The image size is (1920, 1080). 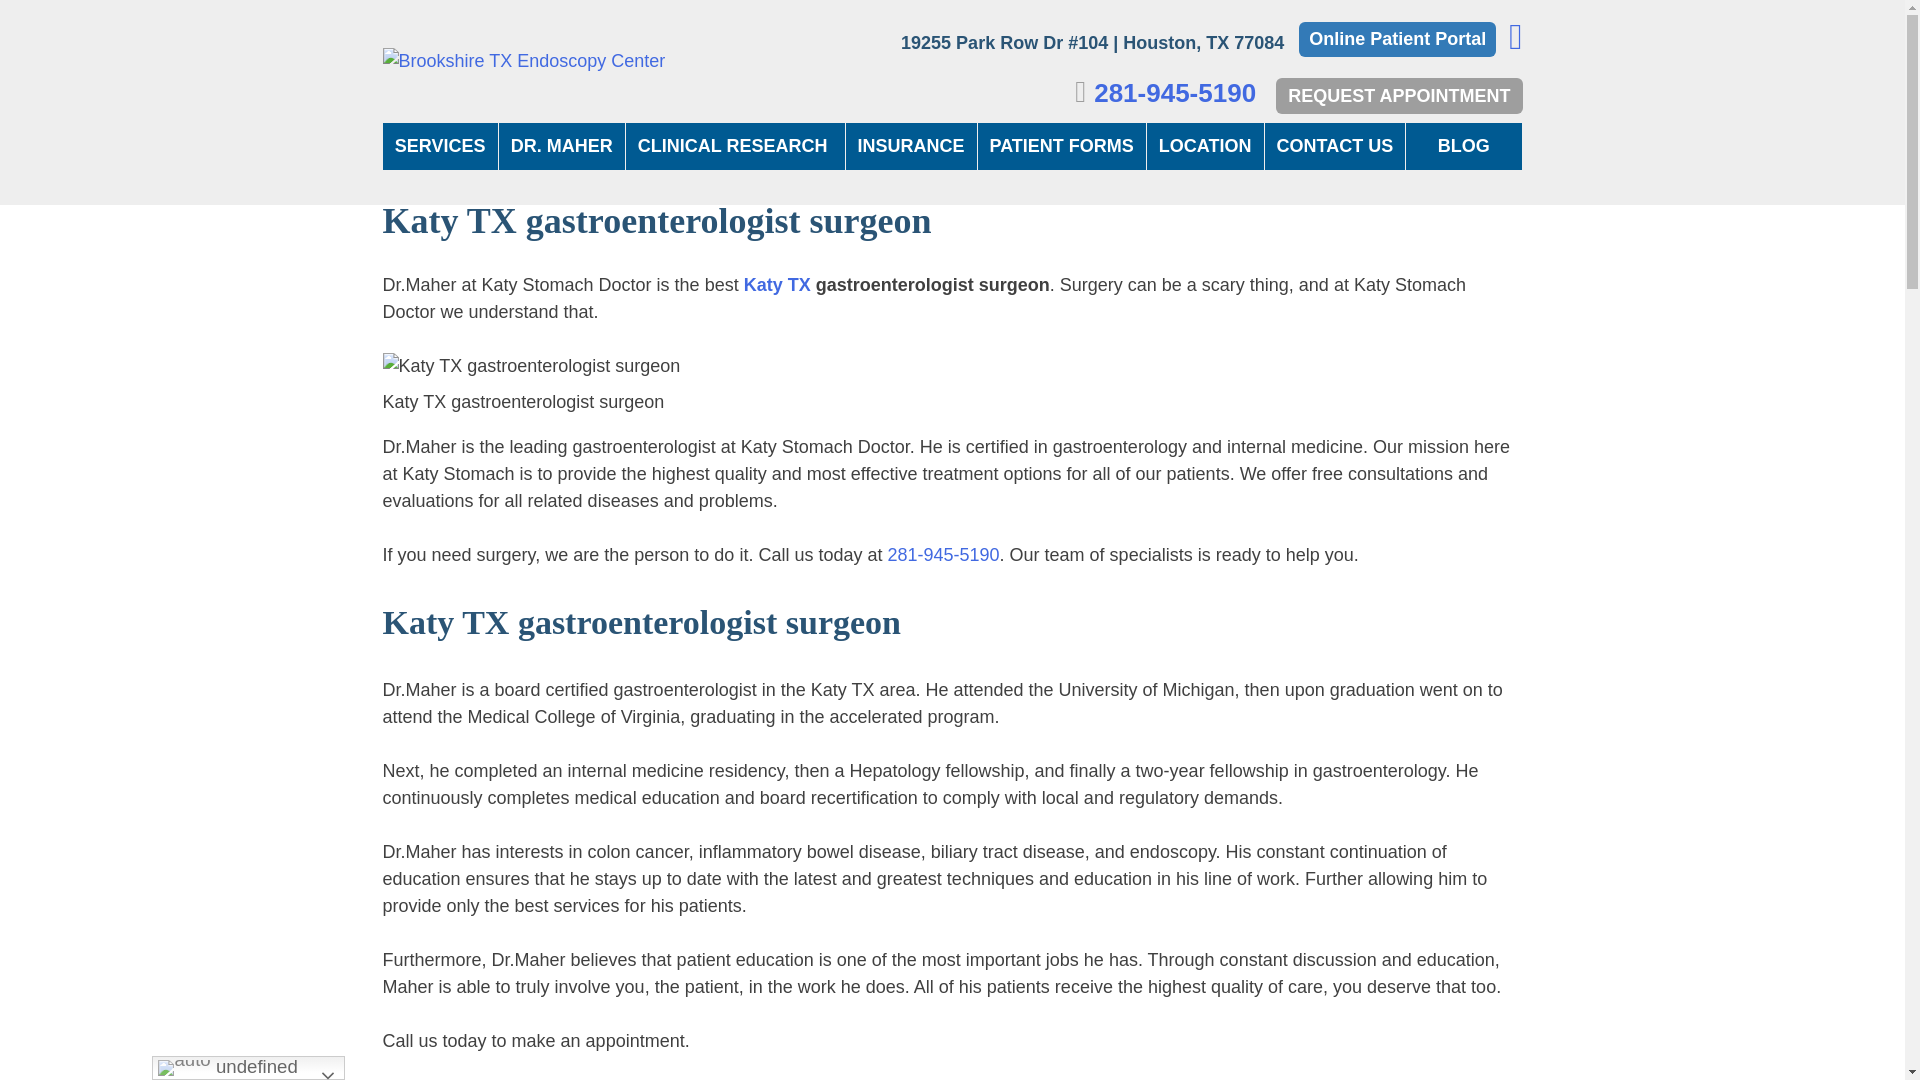 What do you see at coordinates (562, 146) in the screenshot?
I see `DR. MAHER` at bounding box center [562, 146].